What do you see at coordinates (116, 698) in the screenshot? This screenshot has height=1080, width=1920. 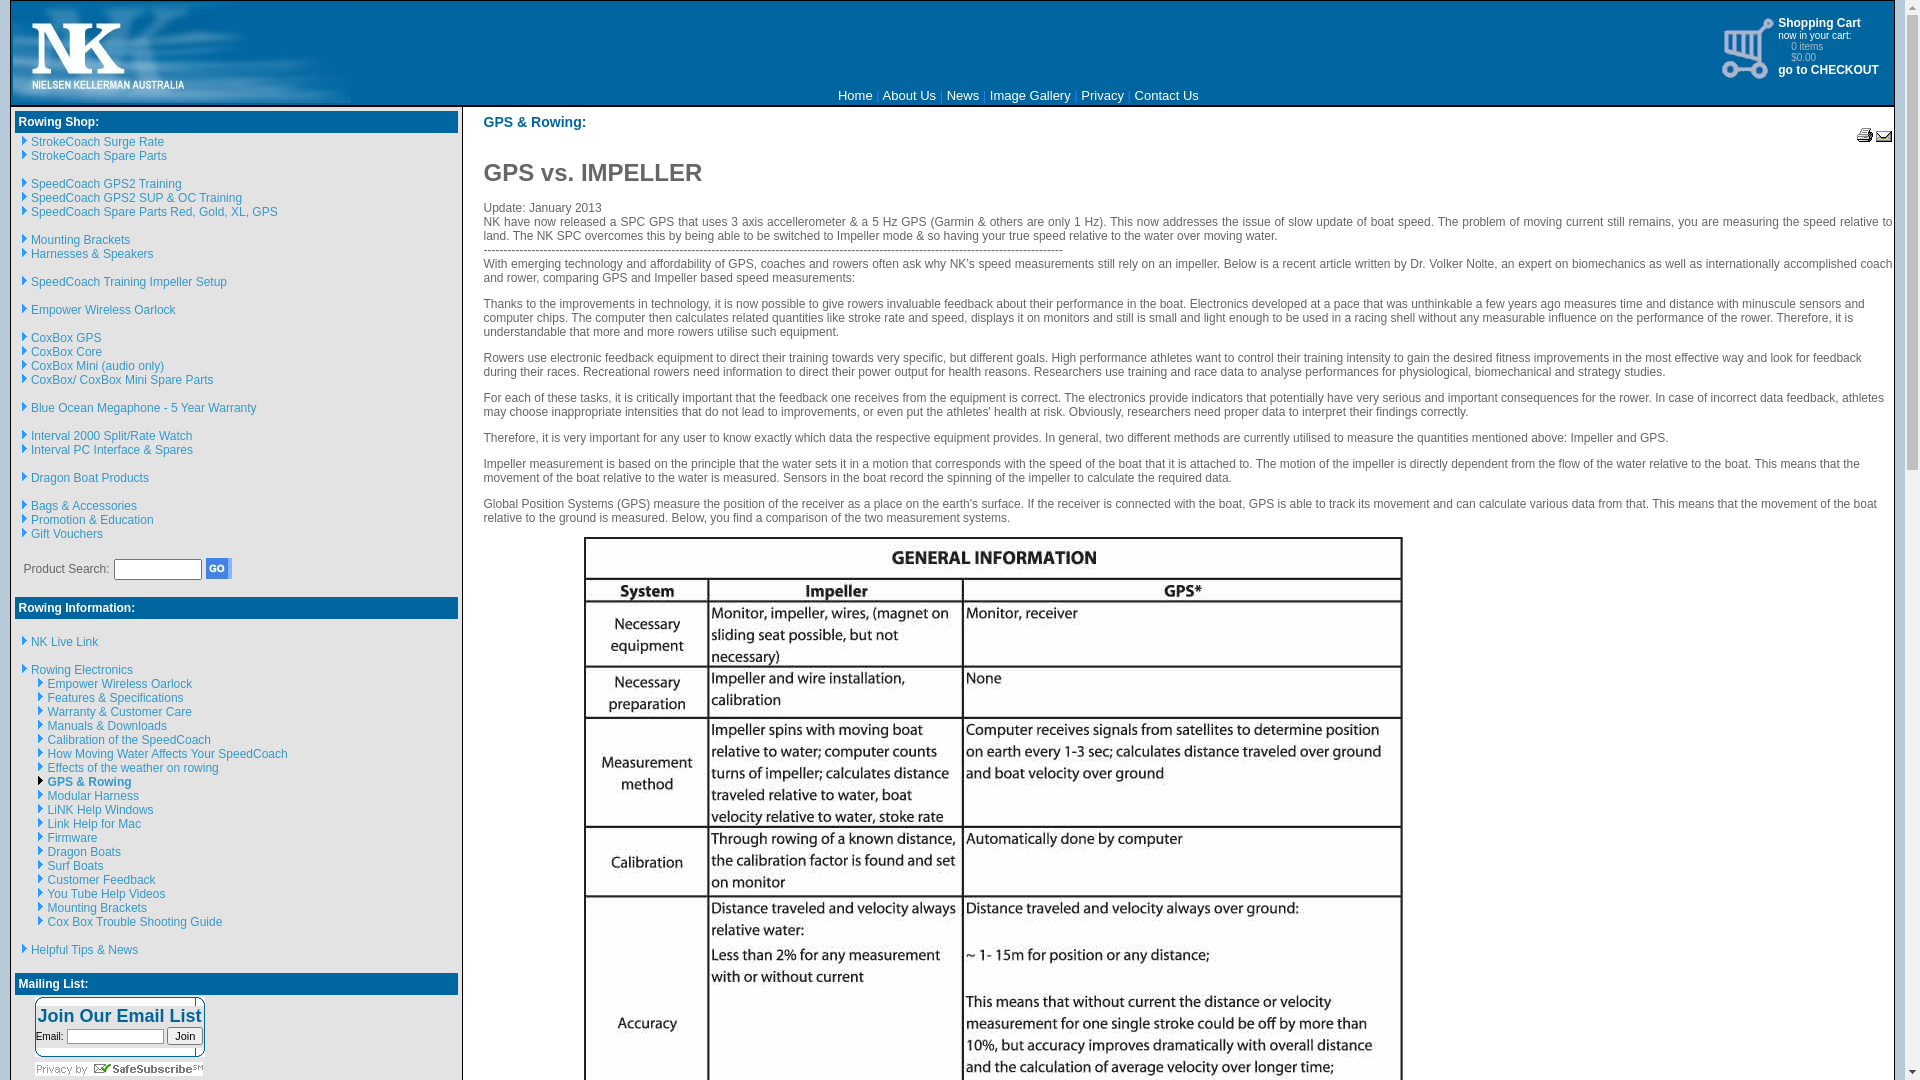 I see `Features & Specifications` at bounding box center [116, 698].